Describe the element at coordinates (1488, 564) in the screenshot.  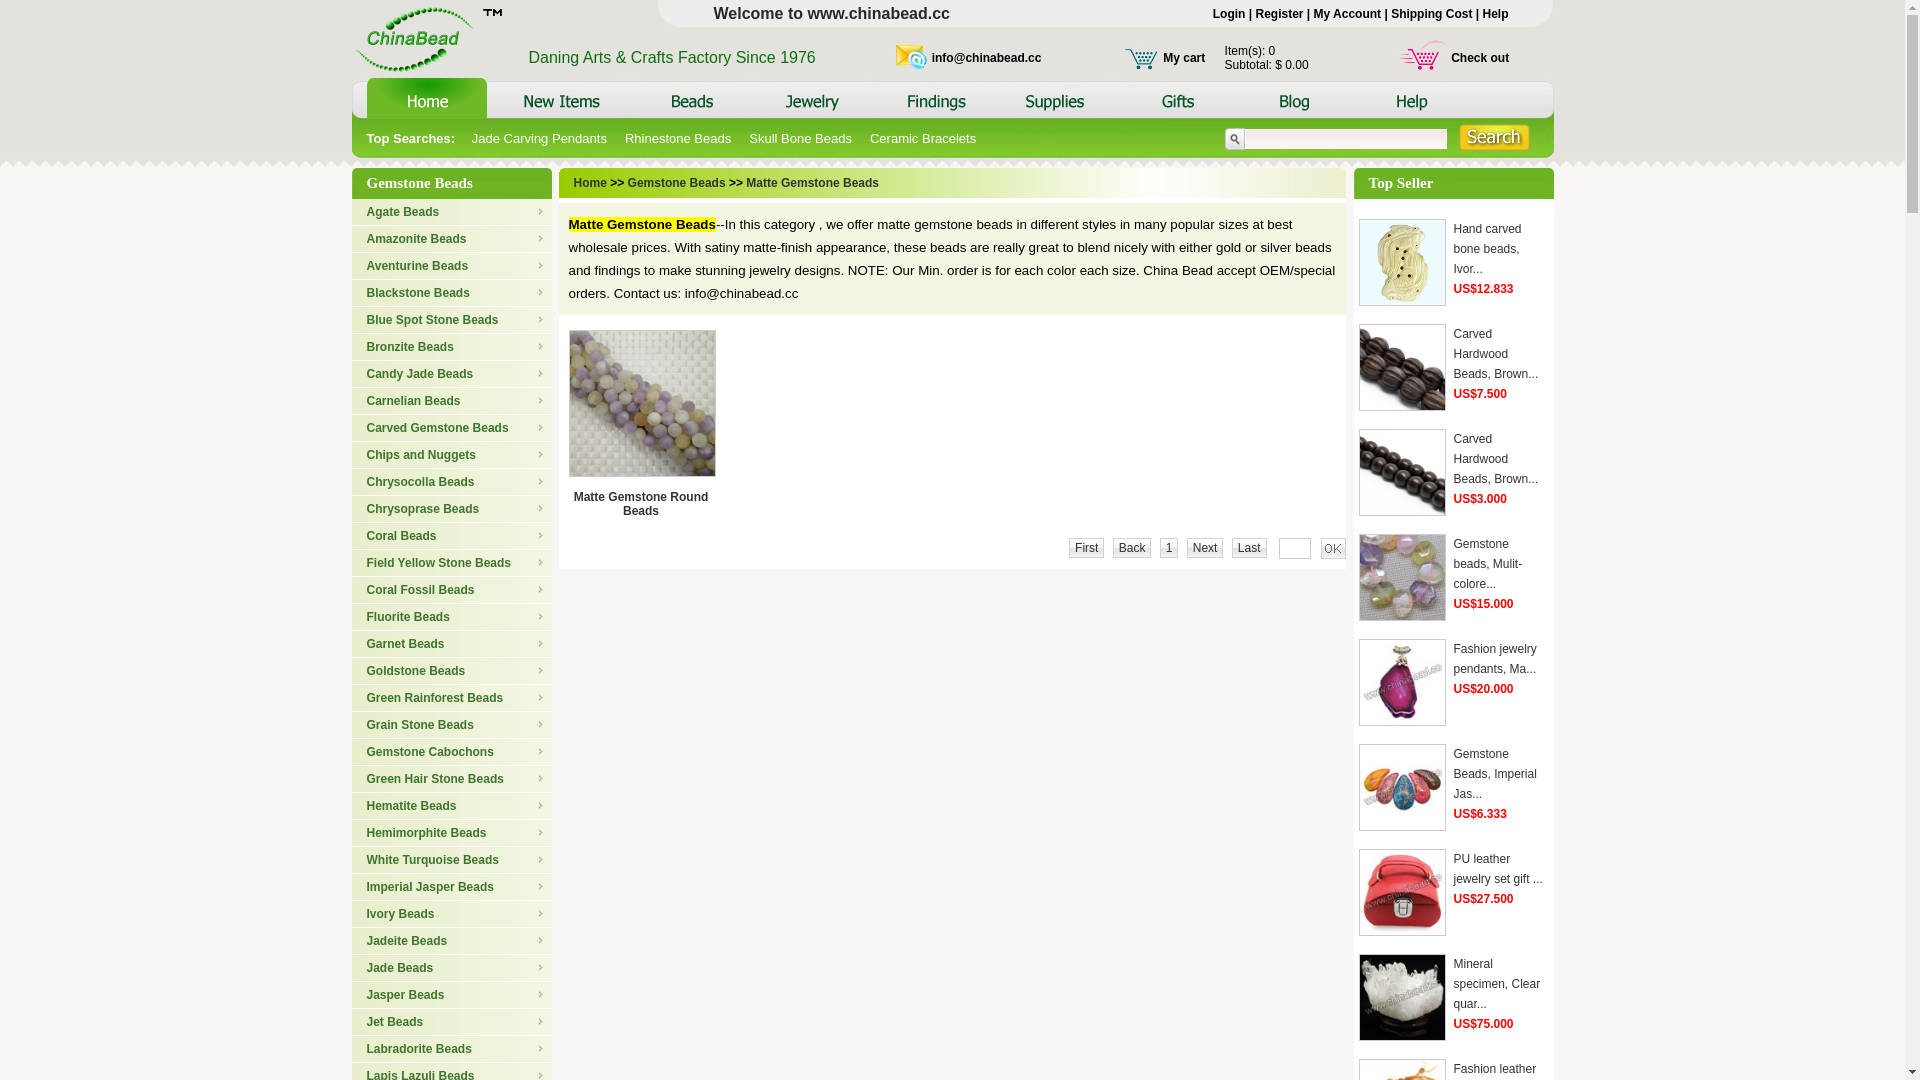
I see `Gemstone beads, Mulit-colore...` at that location.